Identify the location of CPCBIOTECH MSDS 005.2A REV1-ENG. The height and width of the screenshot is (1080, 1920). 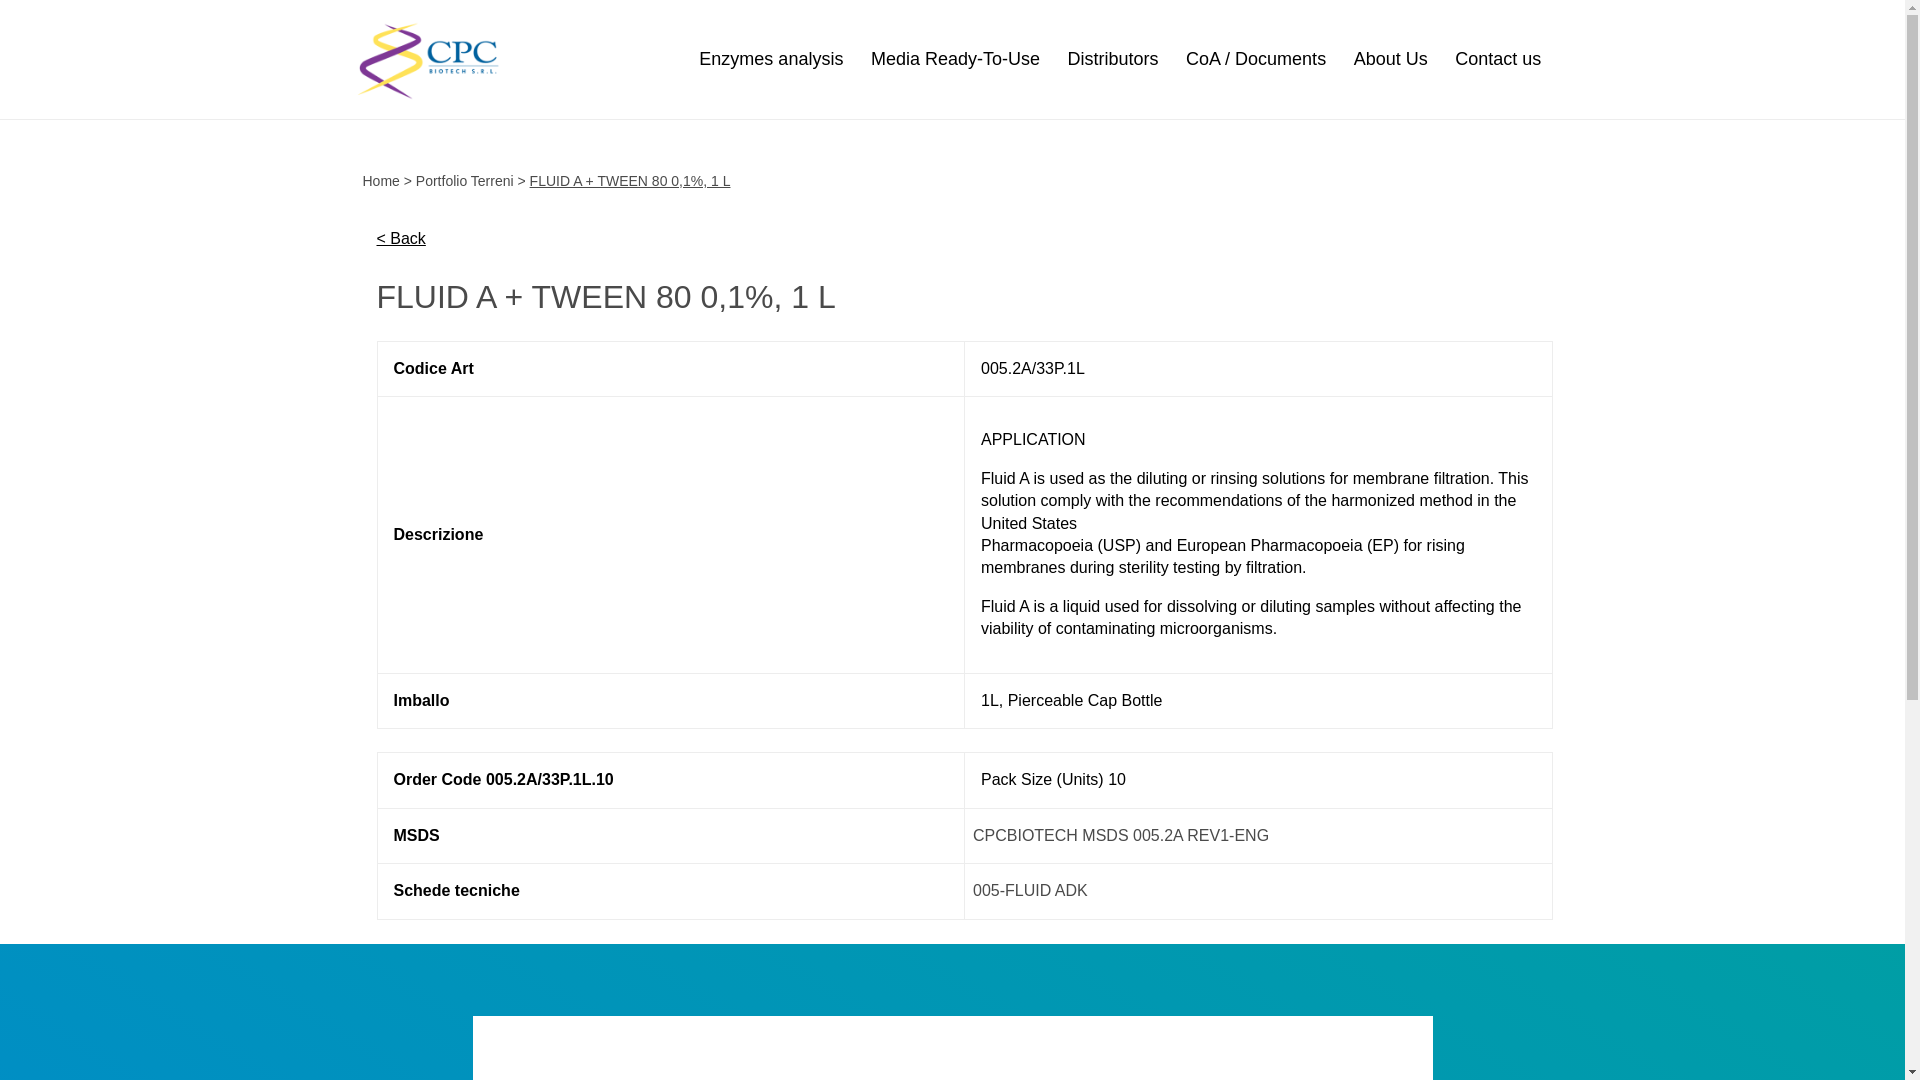
(1121, 835).